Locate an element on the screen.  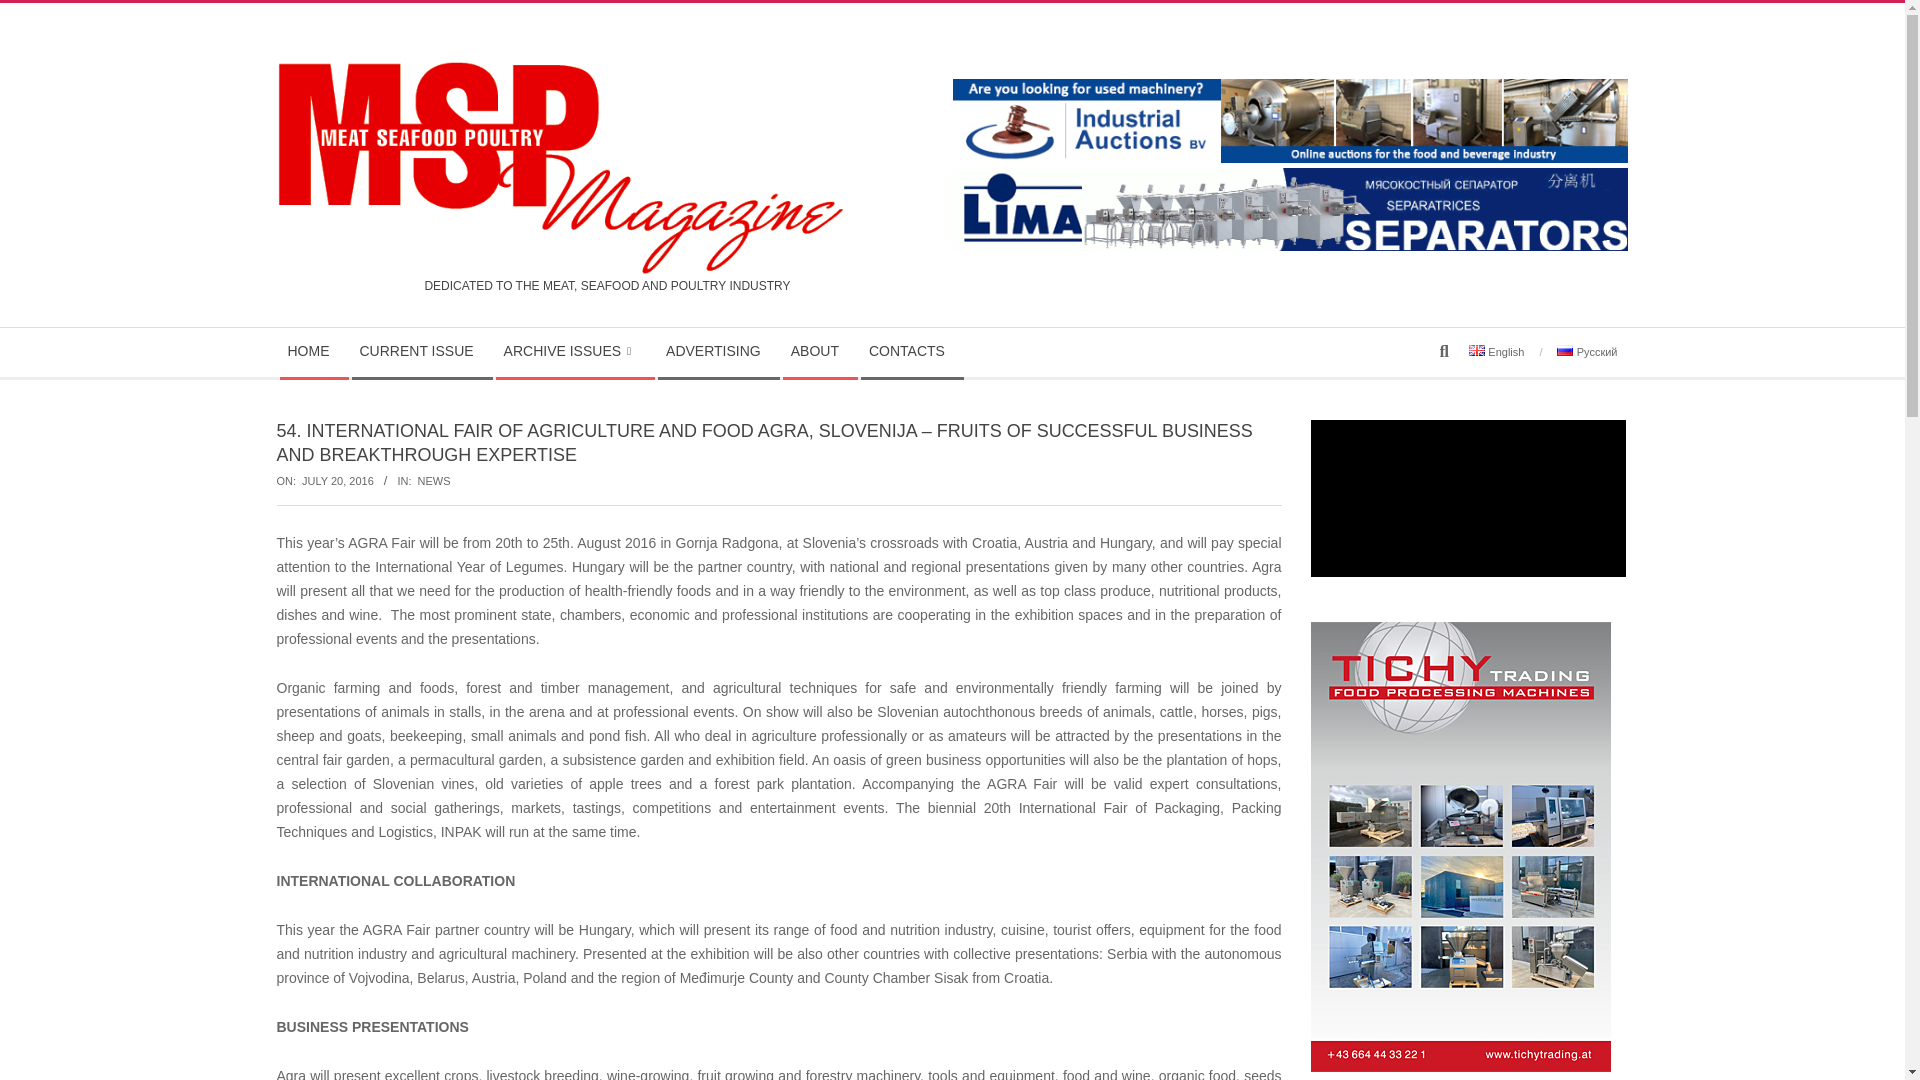
Wednesday, July 20, 2016, 10:34 pm is located at coordinates (338, 481).